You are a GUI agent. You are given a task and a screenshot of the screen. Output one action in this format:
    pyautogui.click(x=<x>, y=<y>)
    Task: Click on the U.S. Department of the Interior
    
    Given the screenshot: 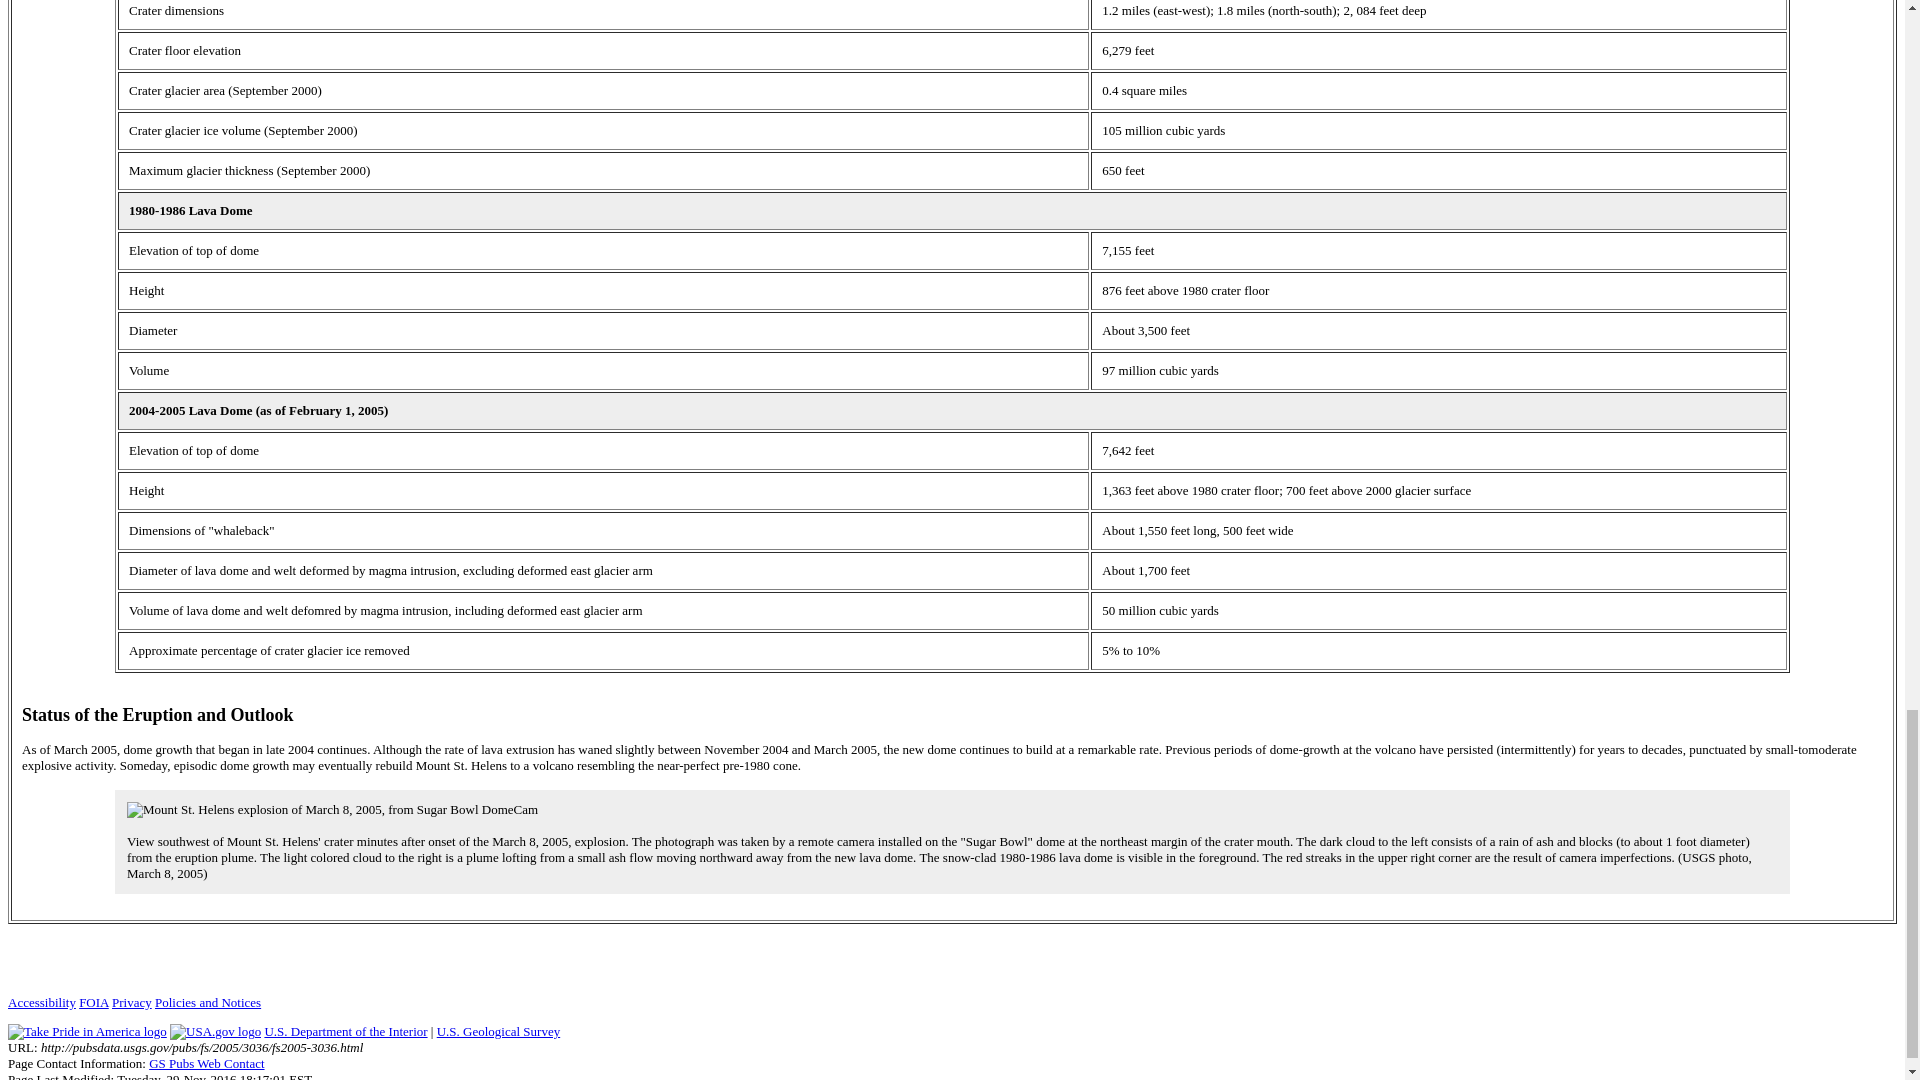 What is the action you would take?
    pyautogui.click(x=345, y=1030)
    